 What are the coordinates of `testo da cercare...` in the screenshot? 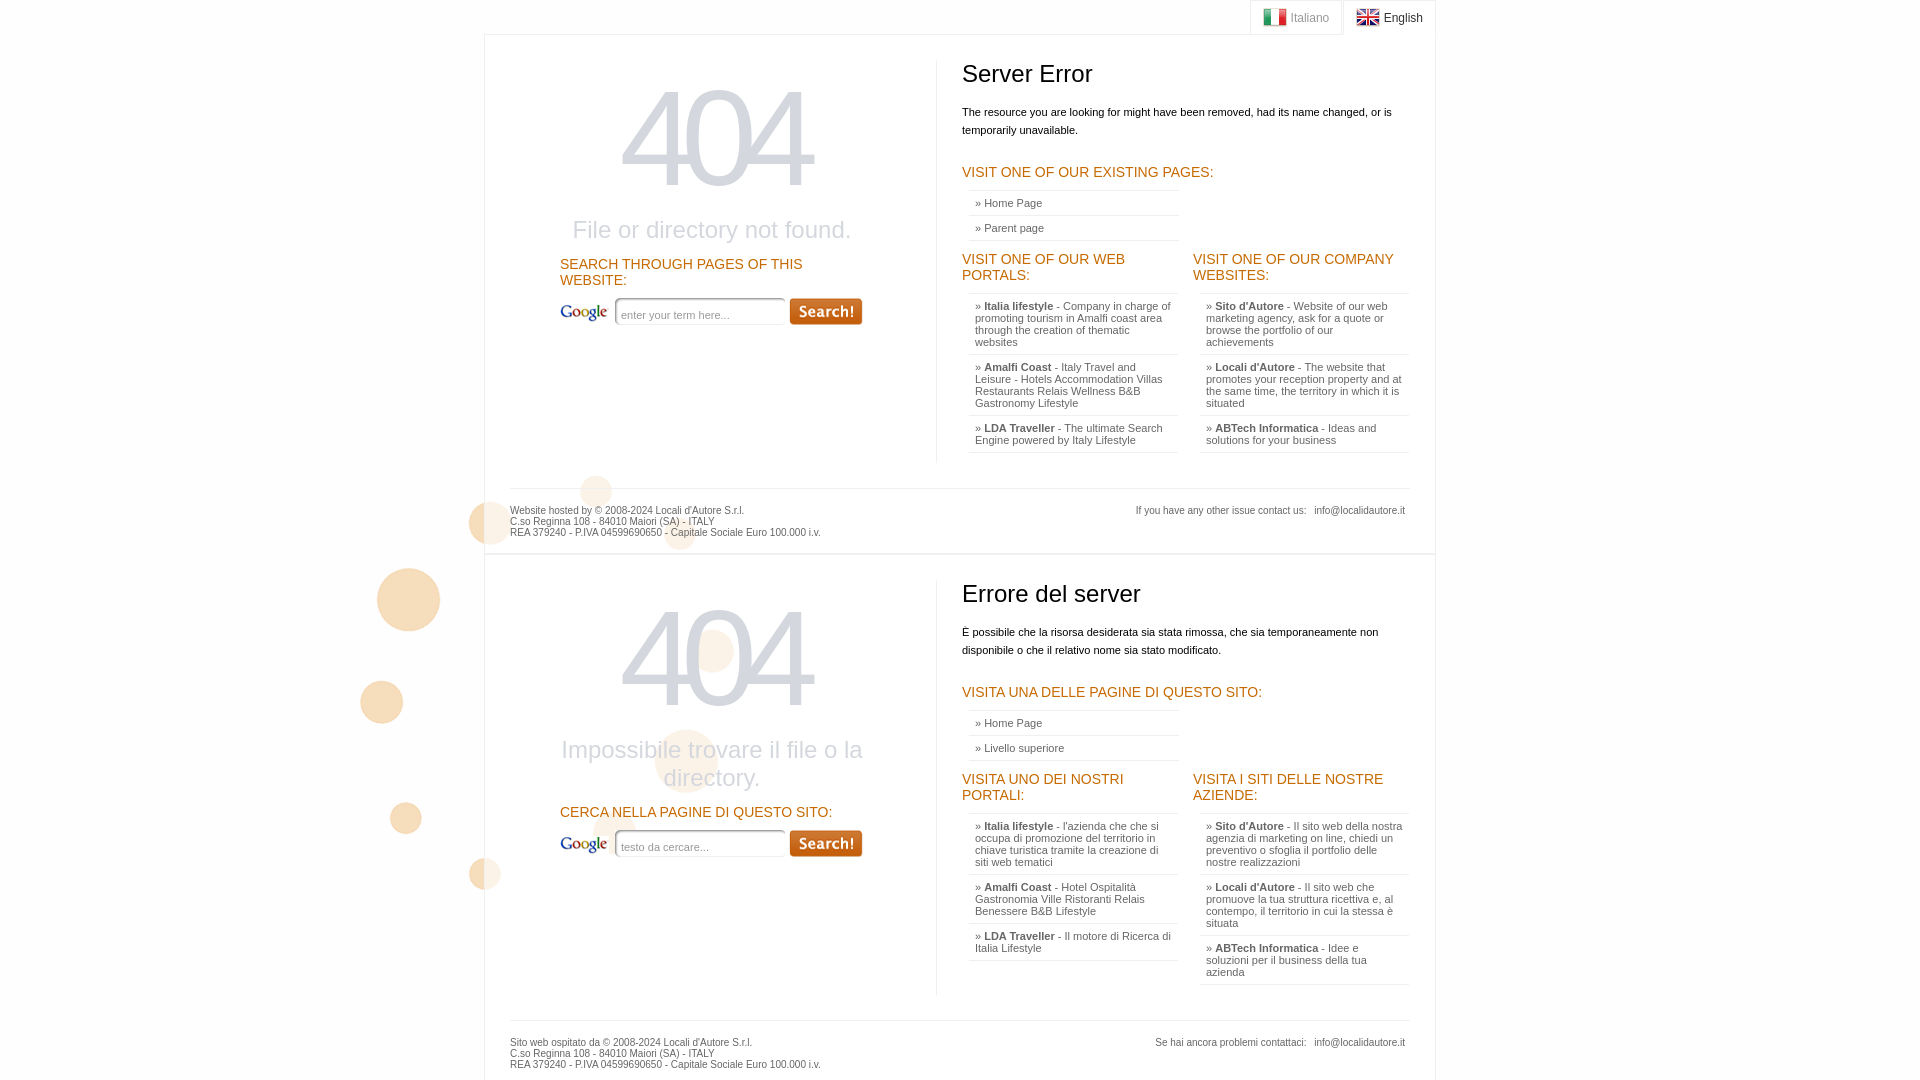 It's located at (700, 844).